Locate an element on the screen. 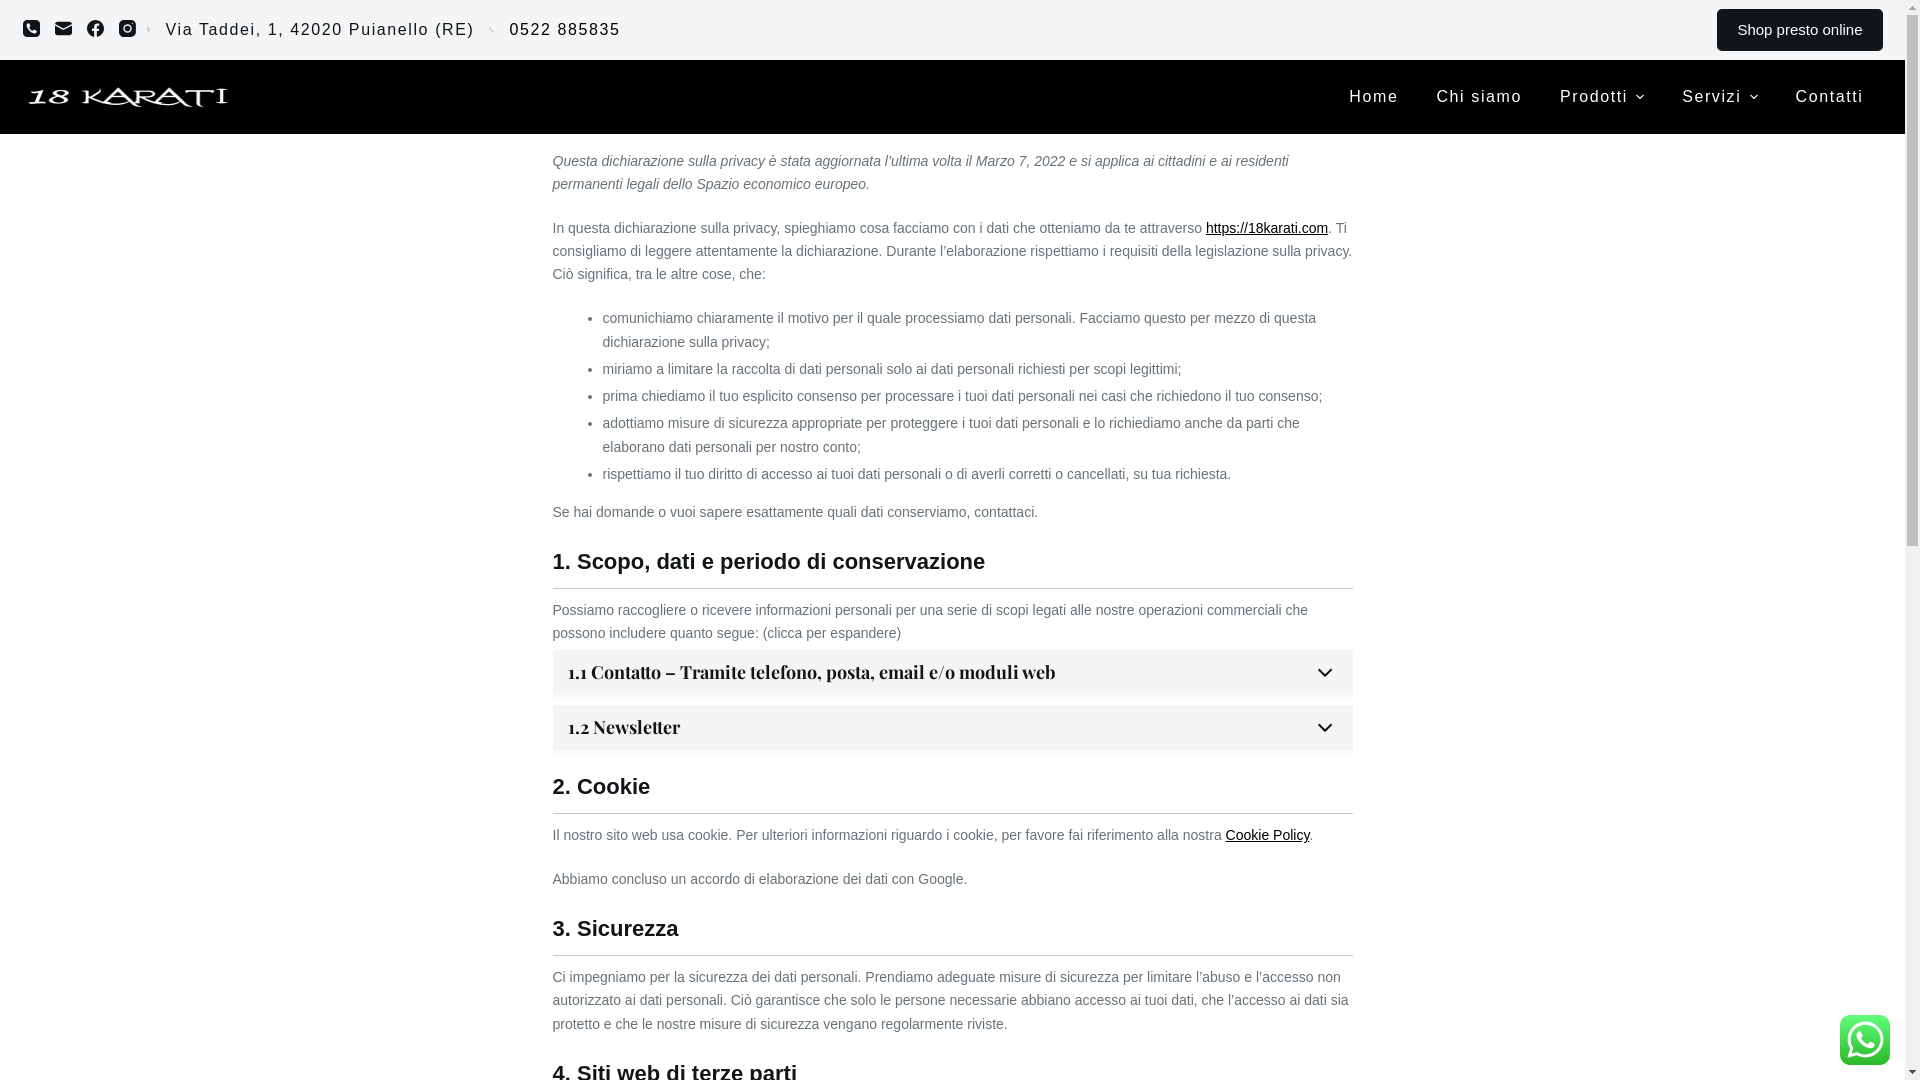 Image resolution: width=1920 pixels, height=1080 pixels. Home is located at coordinates (1374, 97).